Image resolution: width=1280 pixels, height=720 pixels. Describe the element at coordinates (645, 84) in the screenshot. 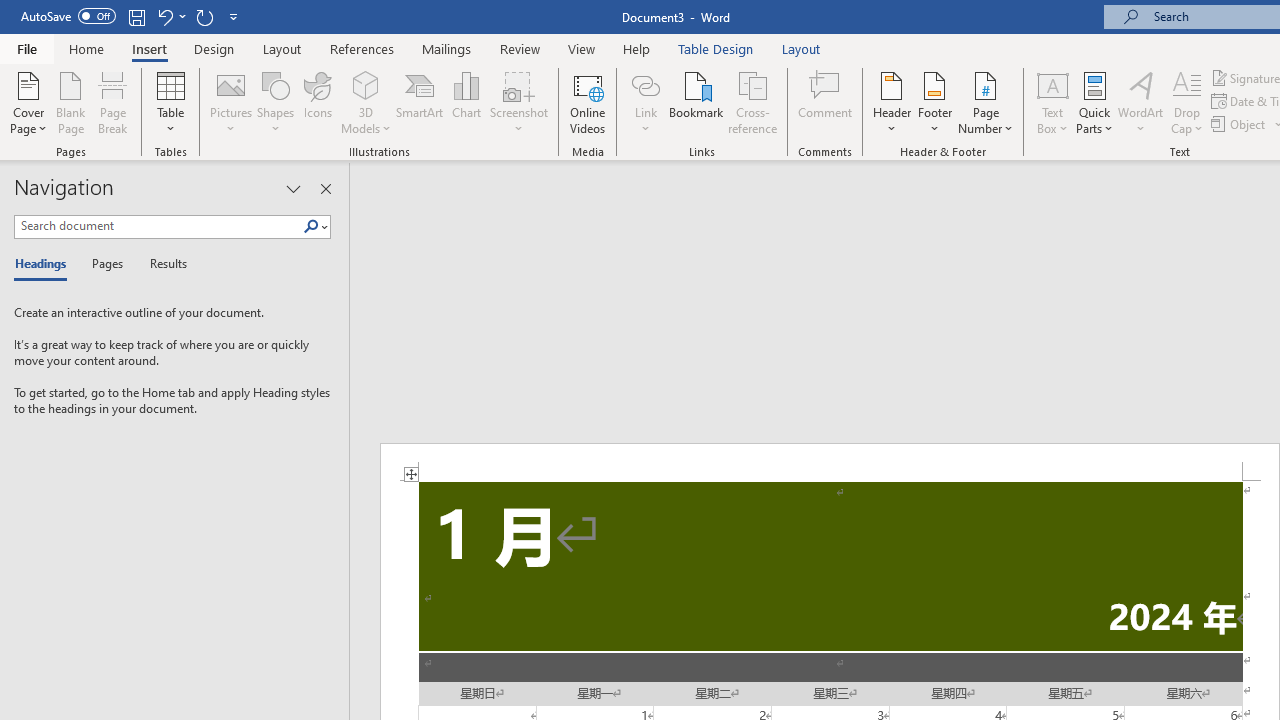

I see `Link` at that location.